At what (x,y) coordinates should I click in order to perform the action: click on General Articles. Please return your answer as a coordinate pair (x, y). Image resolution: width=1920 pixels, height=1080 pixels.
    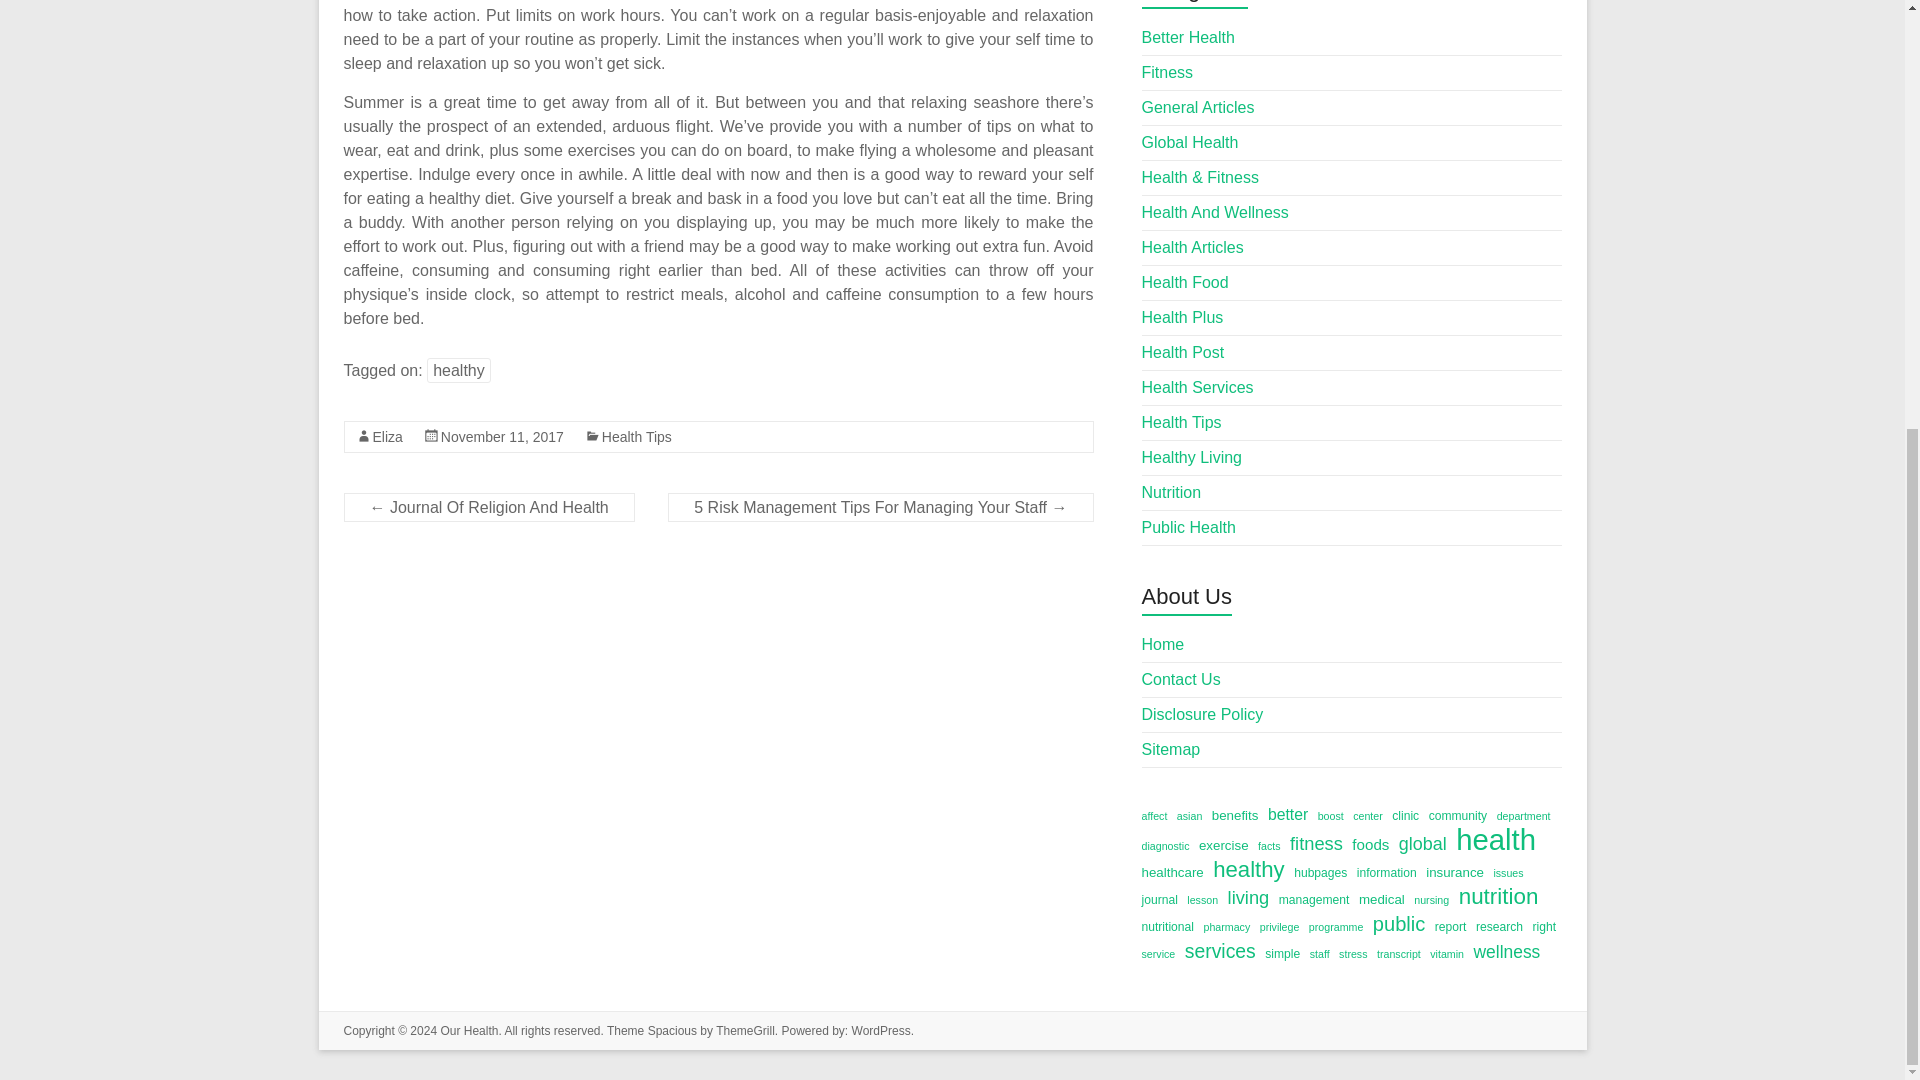
    Looking at the image, I should click on (1198, 107).